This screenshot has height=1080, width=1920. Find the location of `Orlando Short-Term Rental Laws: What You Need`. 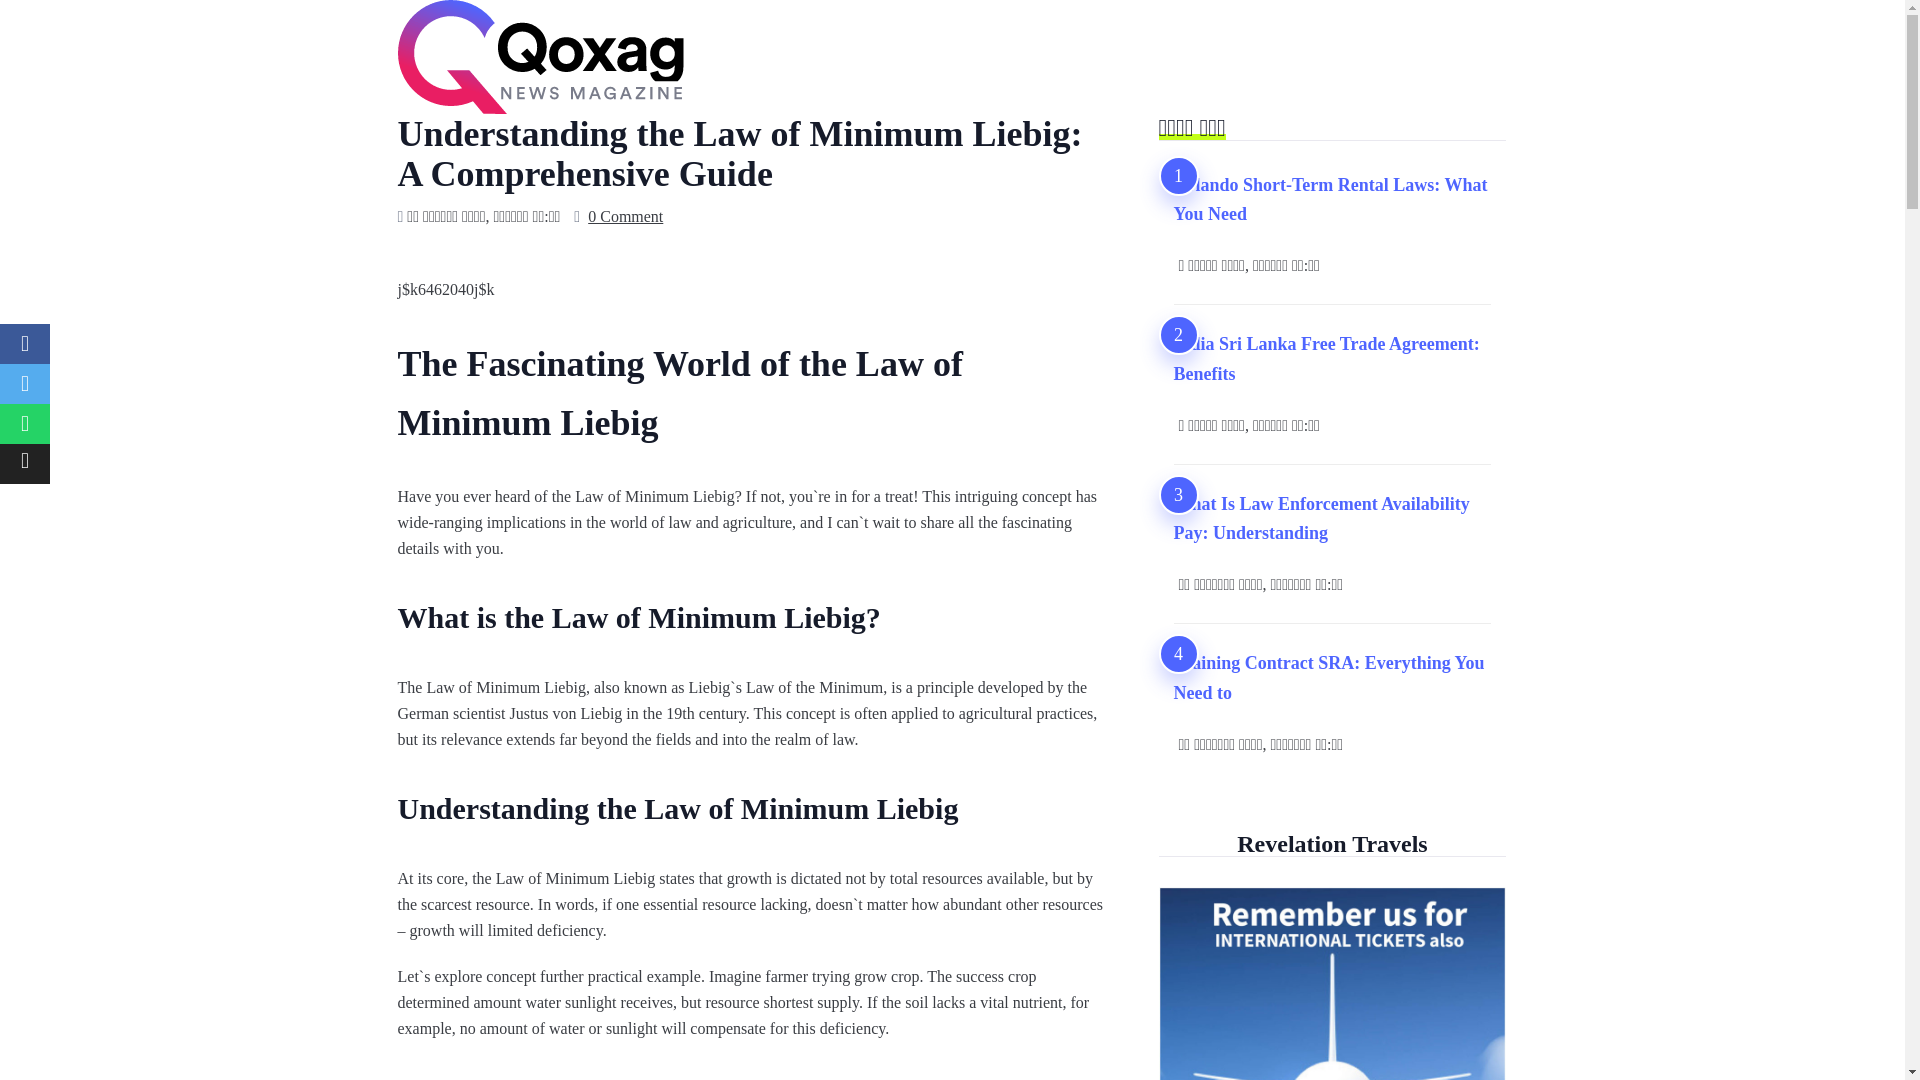

Orlando Short-Term Rental Laws: What You Need is located at coordinates (1332, 200).